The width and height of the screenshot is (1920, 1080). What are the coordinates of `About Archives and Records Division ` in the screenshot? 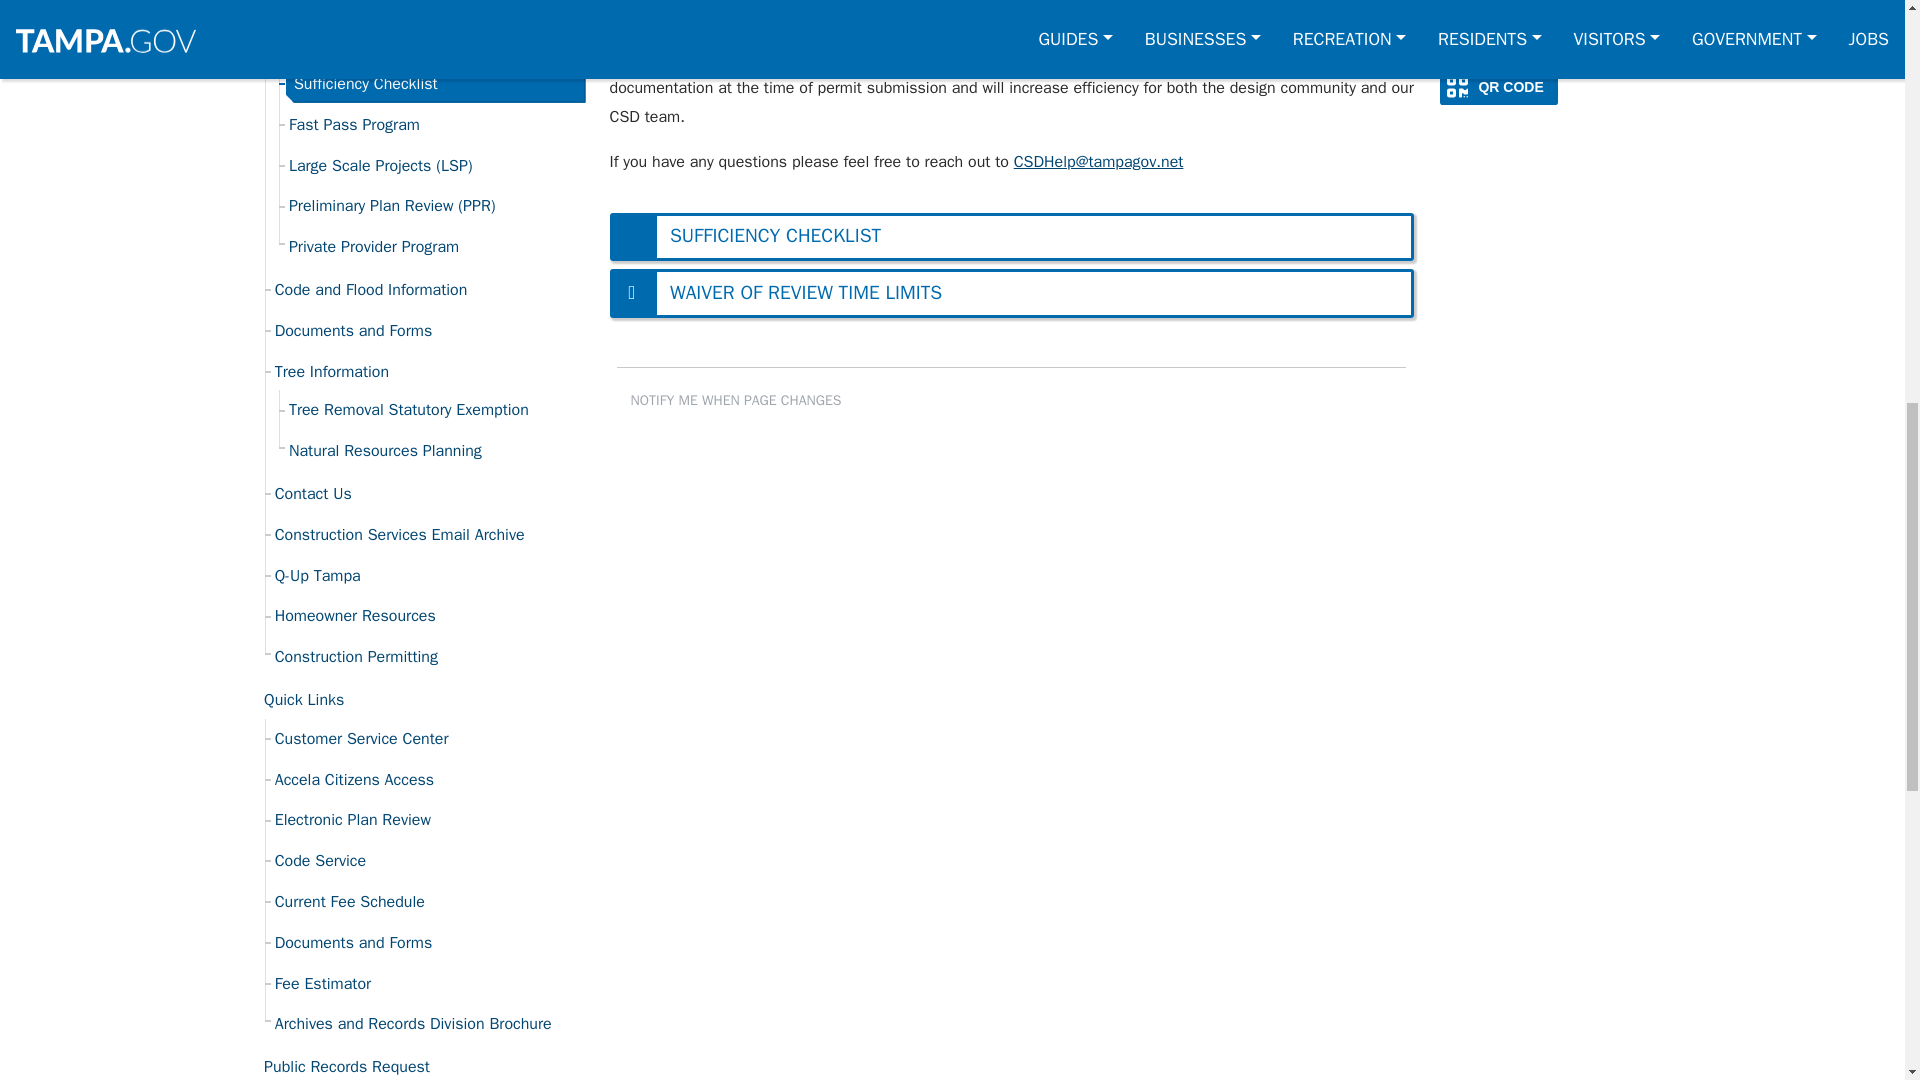 It's located at (428, 1024).